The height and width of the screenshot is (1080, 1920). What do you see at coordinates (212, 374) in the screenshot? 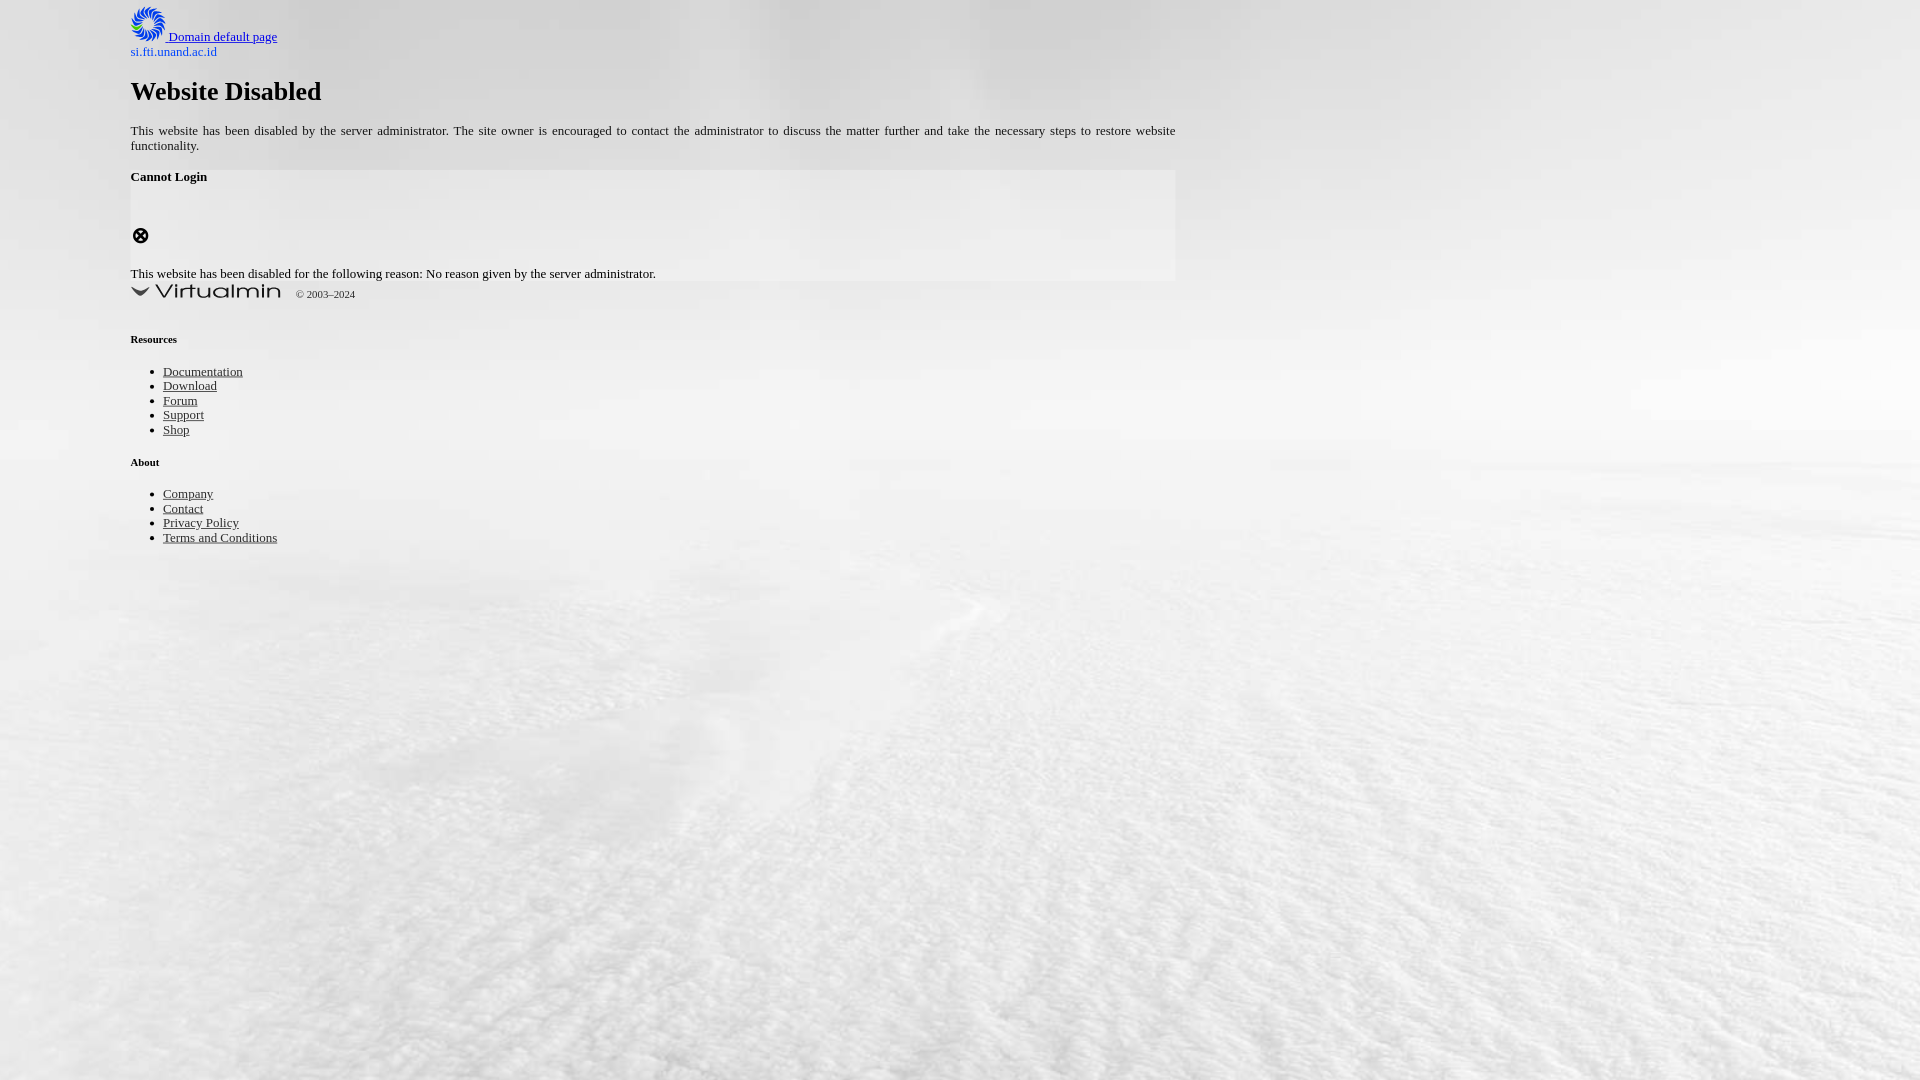
I see `Documentation` at bounding box center [212, 374].